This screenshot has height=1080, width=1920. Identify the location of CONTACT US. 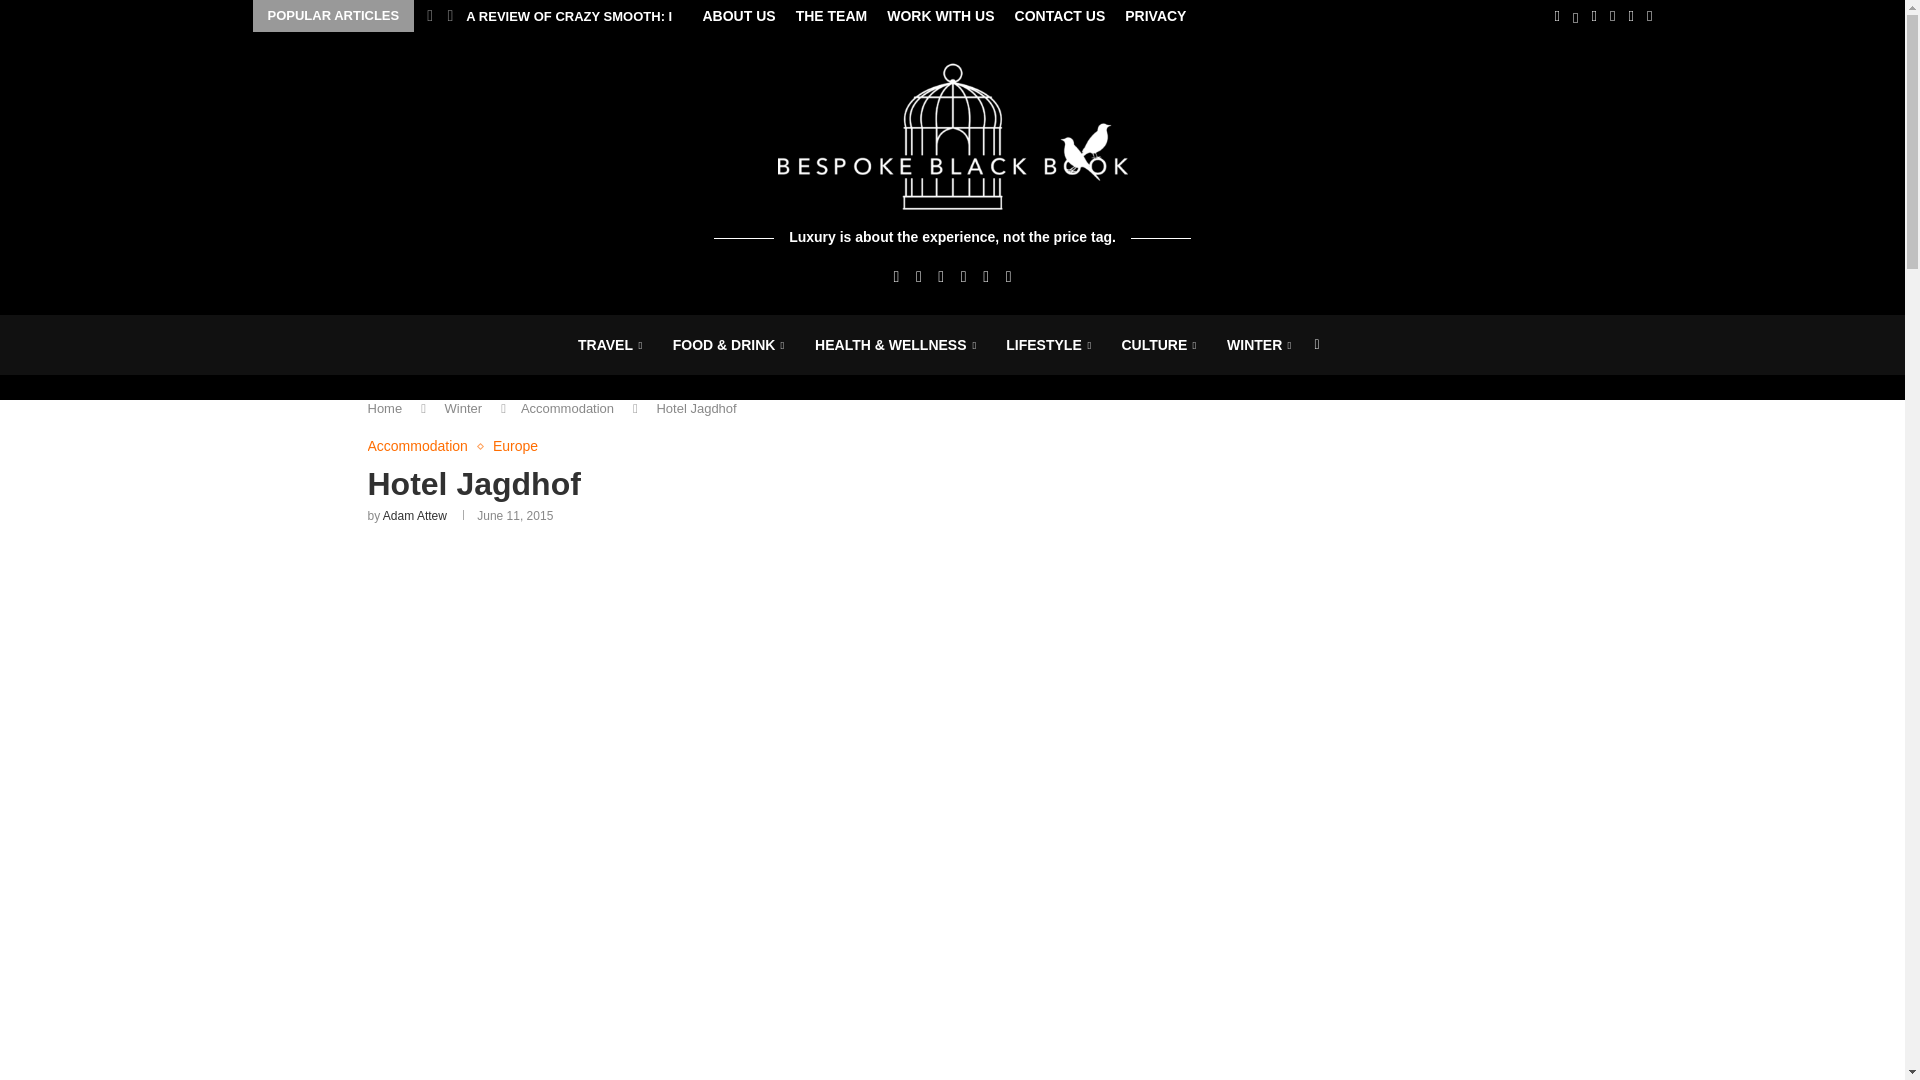
(1060, 16).